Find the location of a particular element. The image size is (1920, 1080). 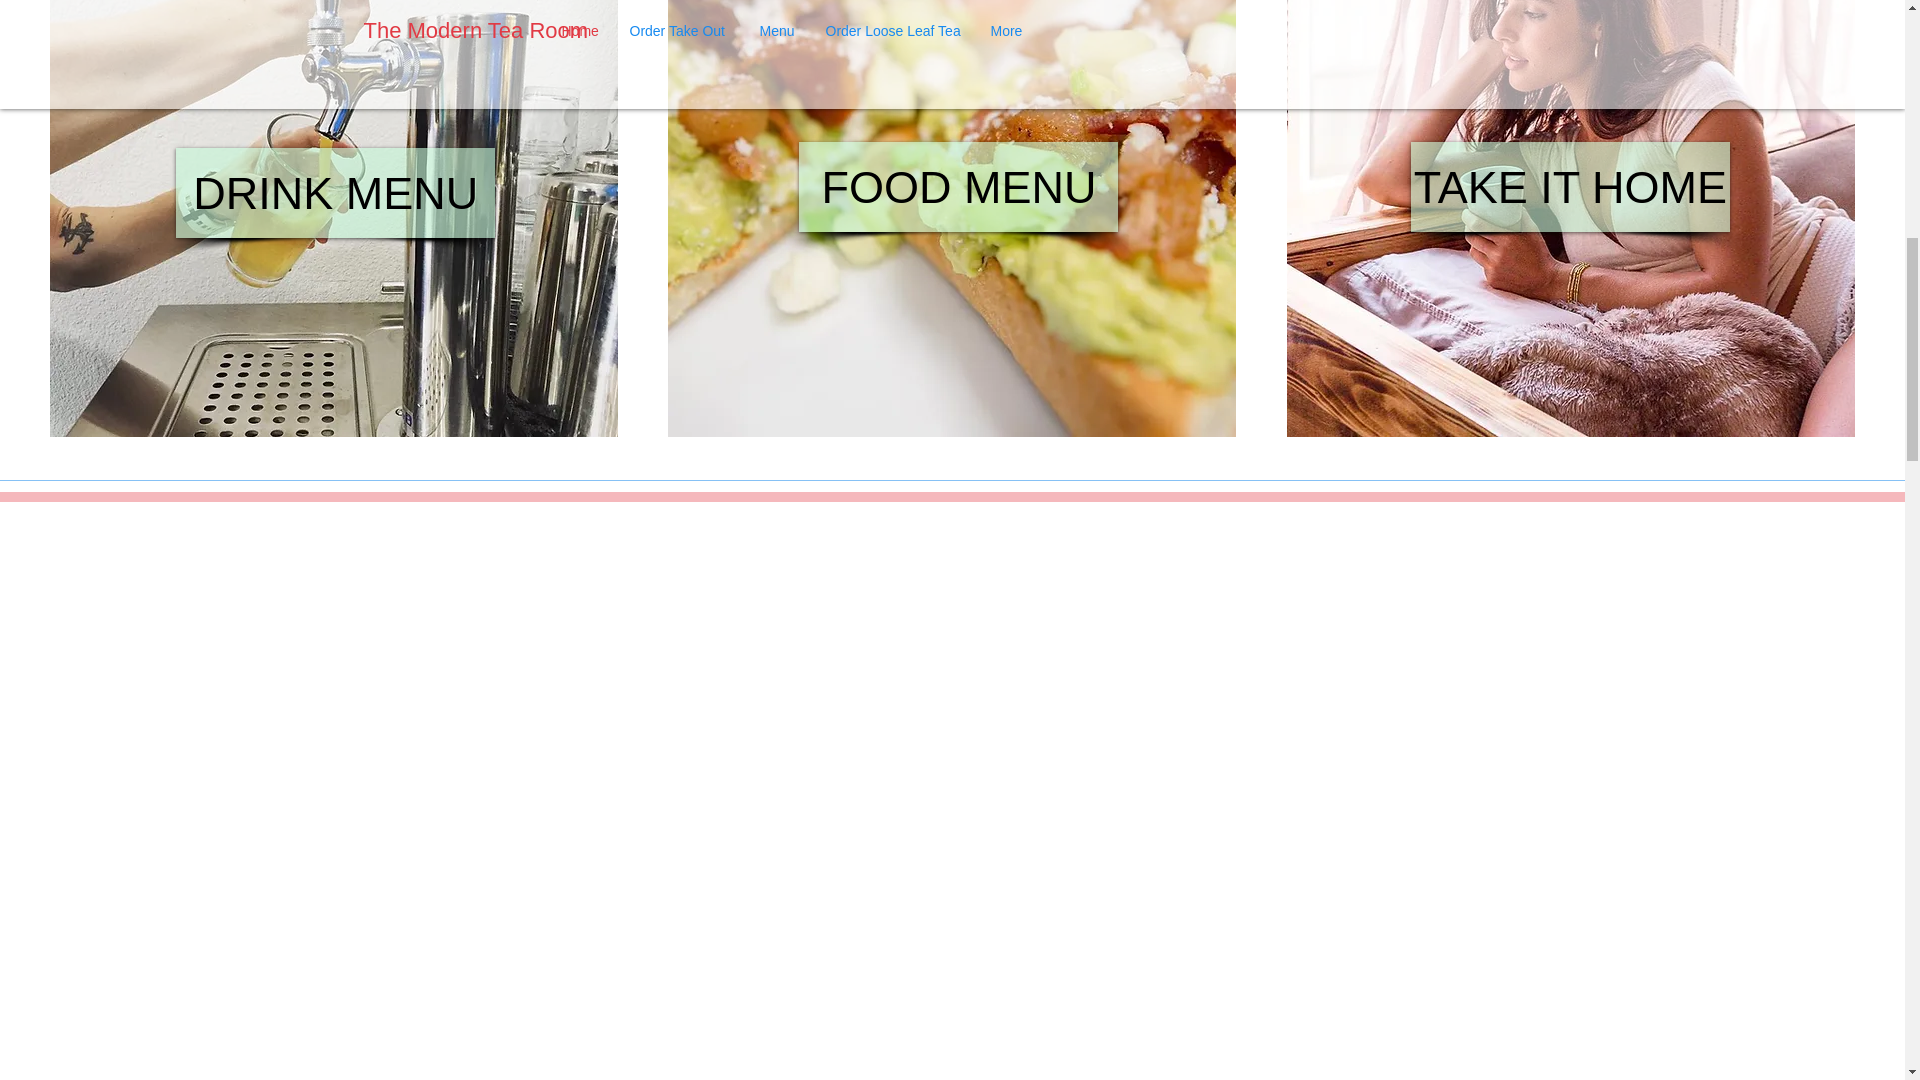

DRINK MENU is located at coordinates (336, 192).